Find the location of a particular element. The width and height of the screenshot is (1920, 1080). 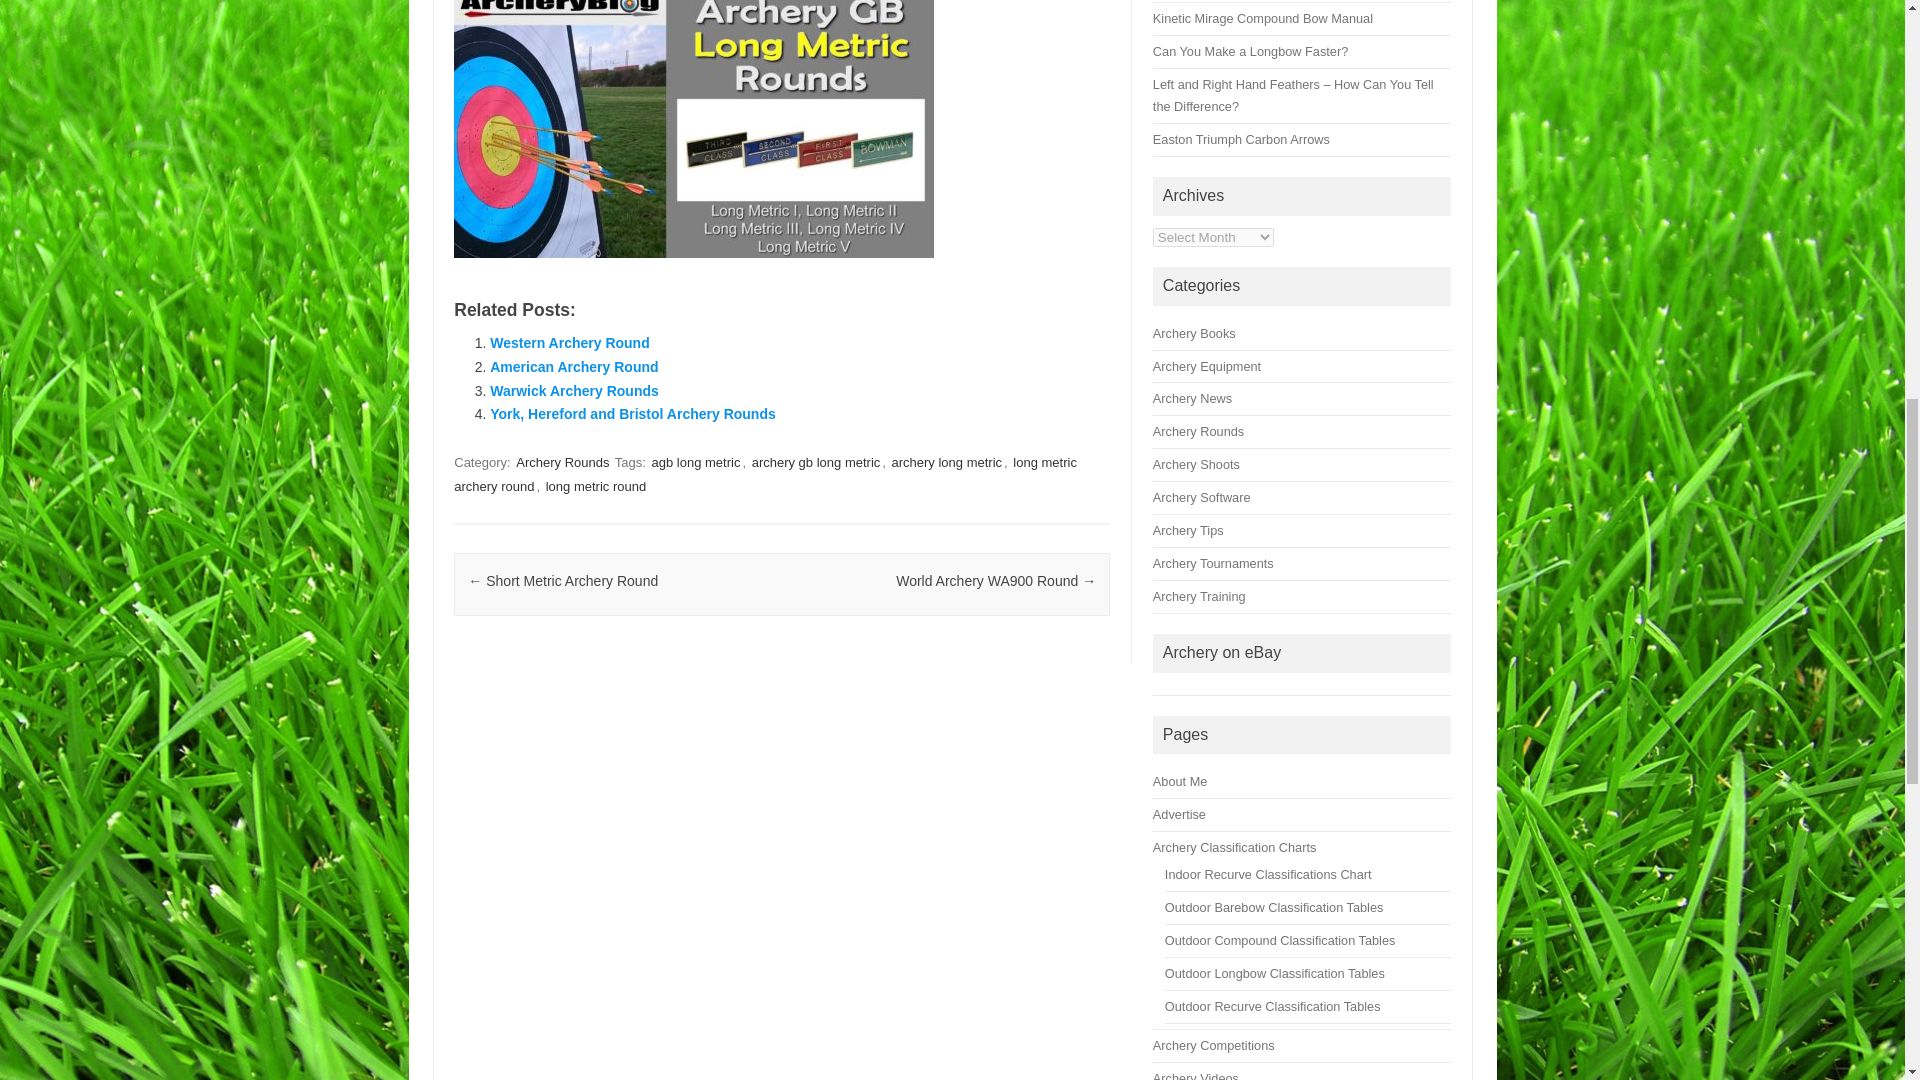

Archery Rounds is located at coordinates (562, 462).